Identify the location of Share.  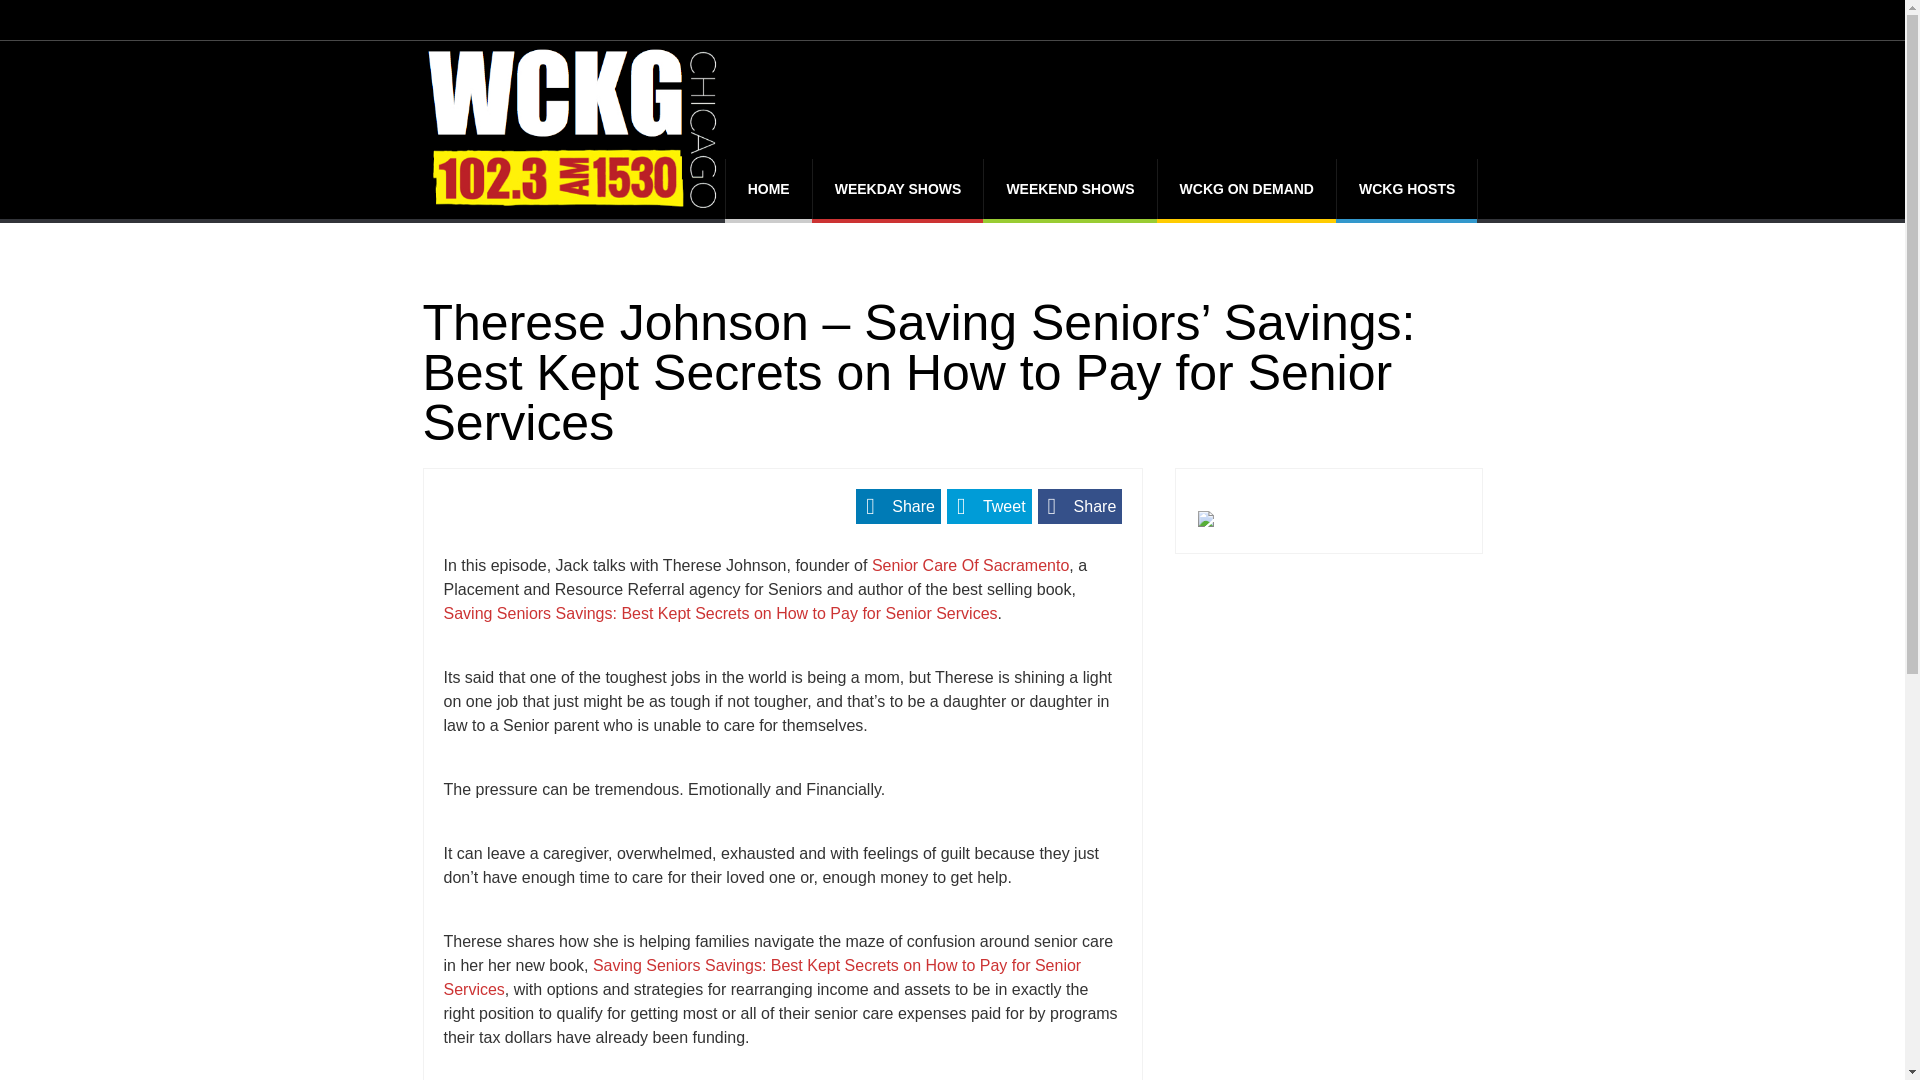
(1080, 506).